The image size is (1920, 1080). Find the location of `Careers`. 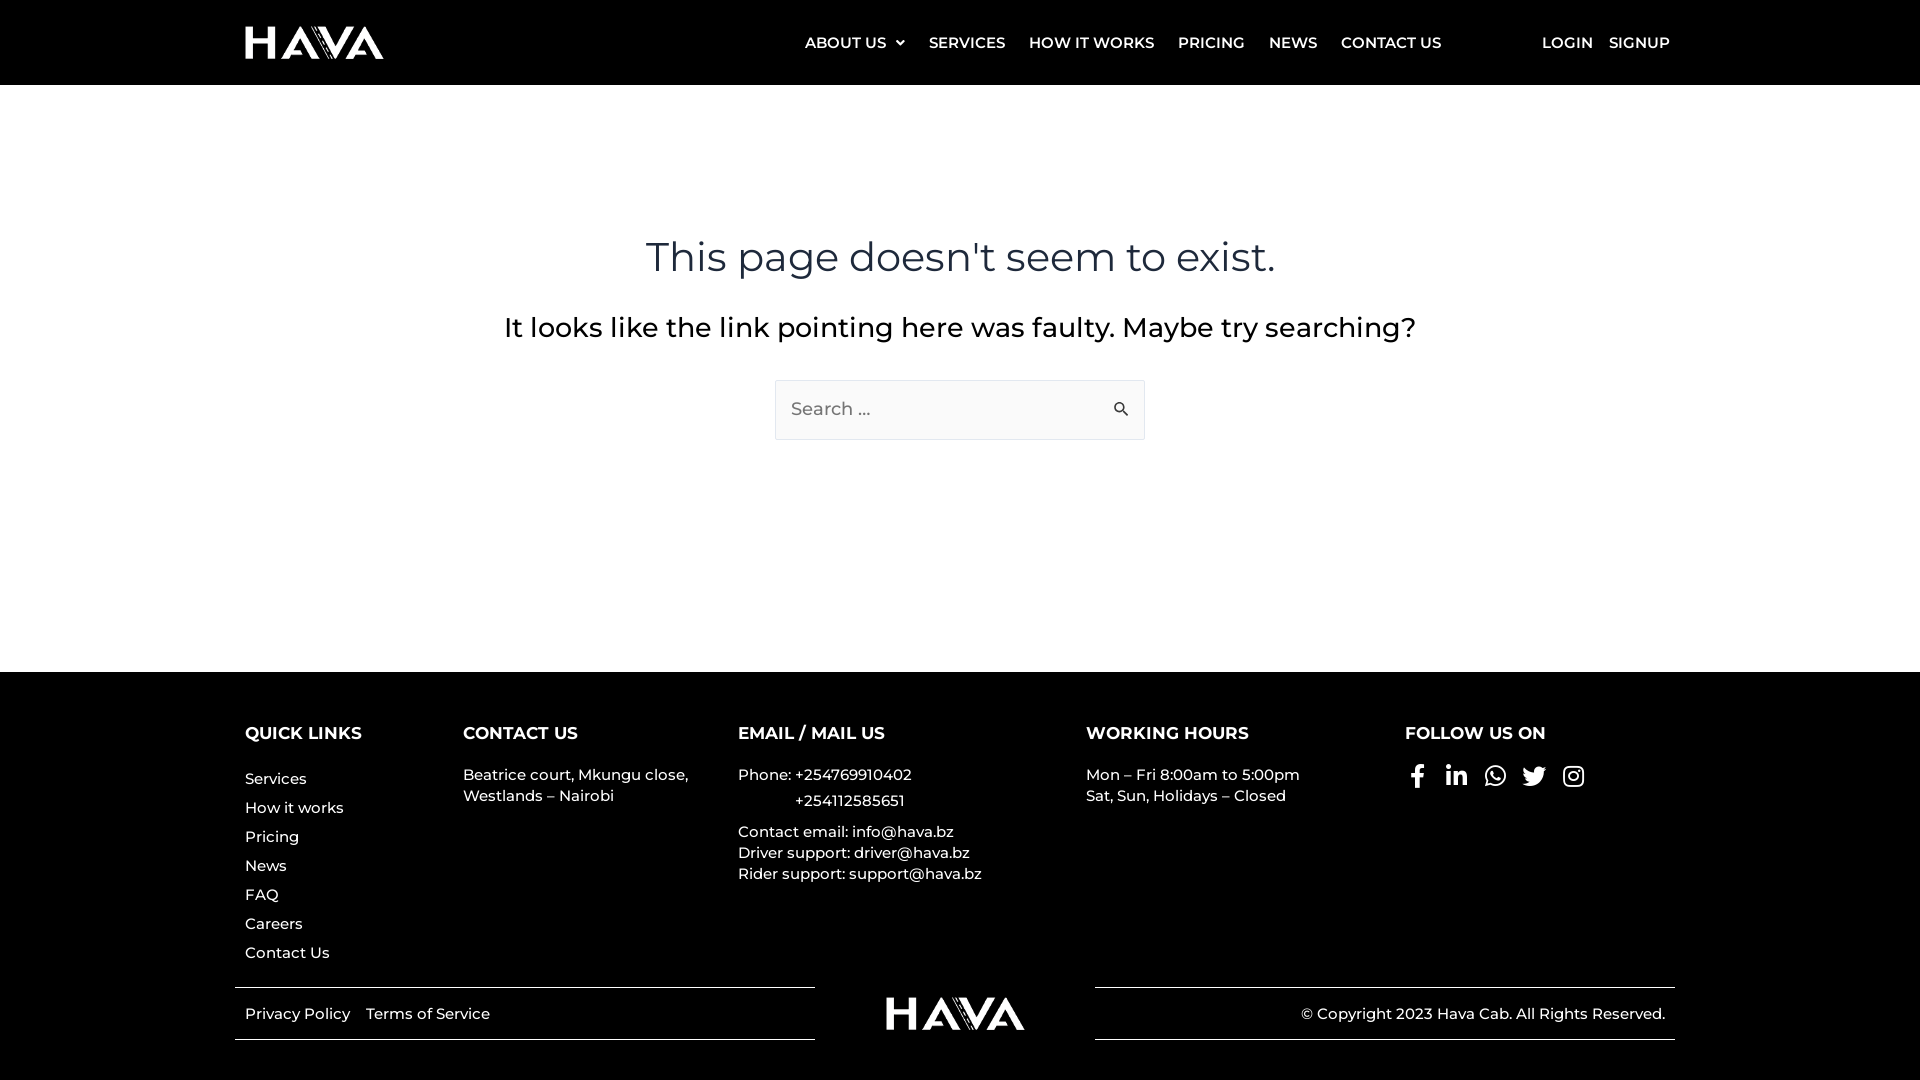

Careers is located at coordinates (344, 924).